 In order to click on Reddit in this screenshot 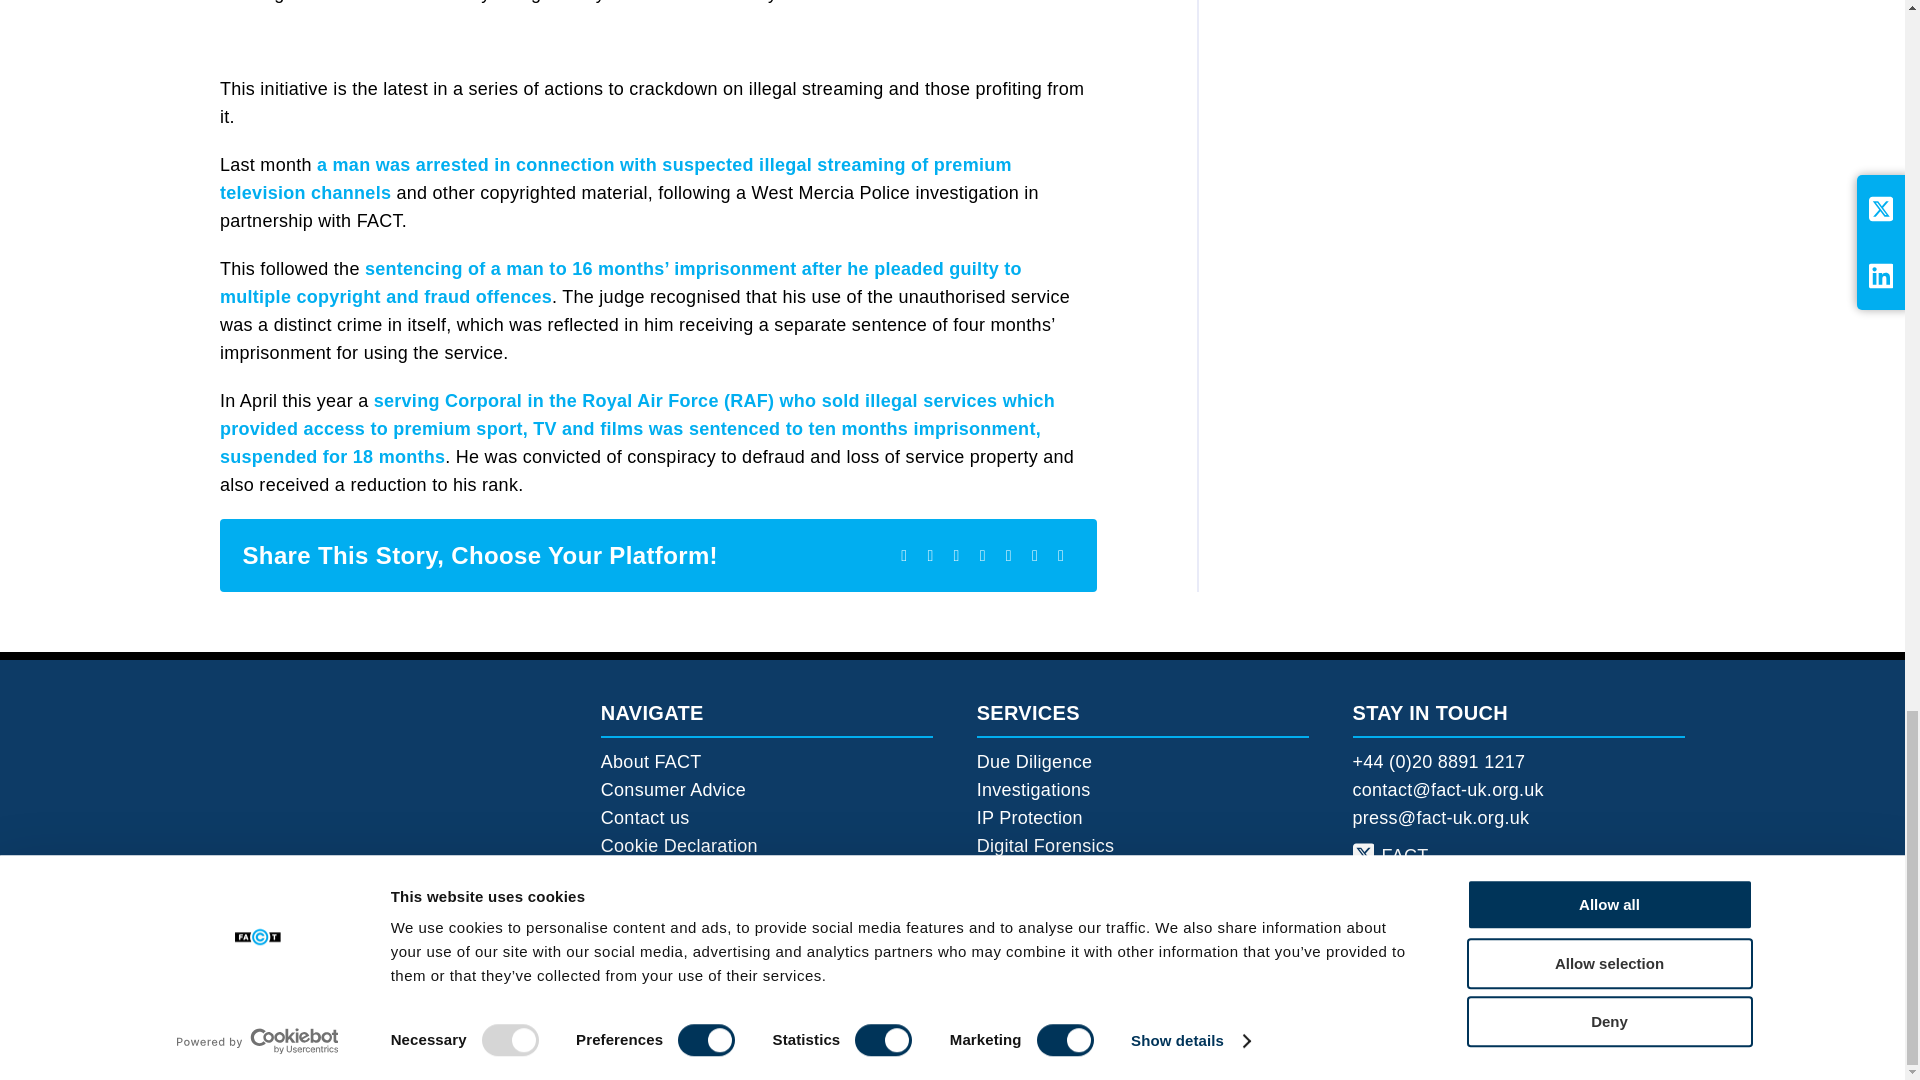, I will do `click(956, 556)`.